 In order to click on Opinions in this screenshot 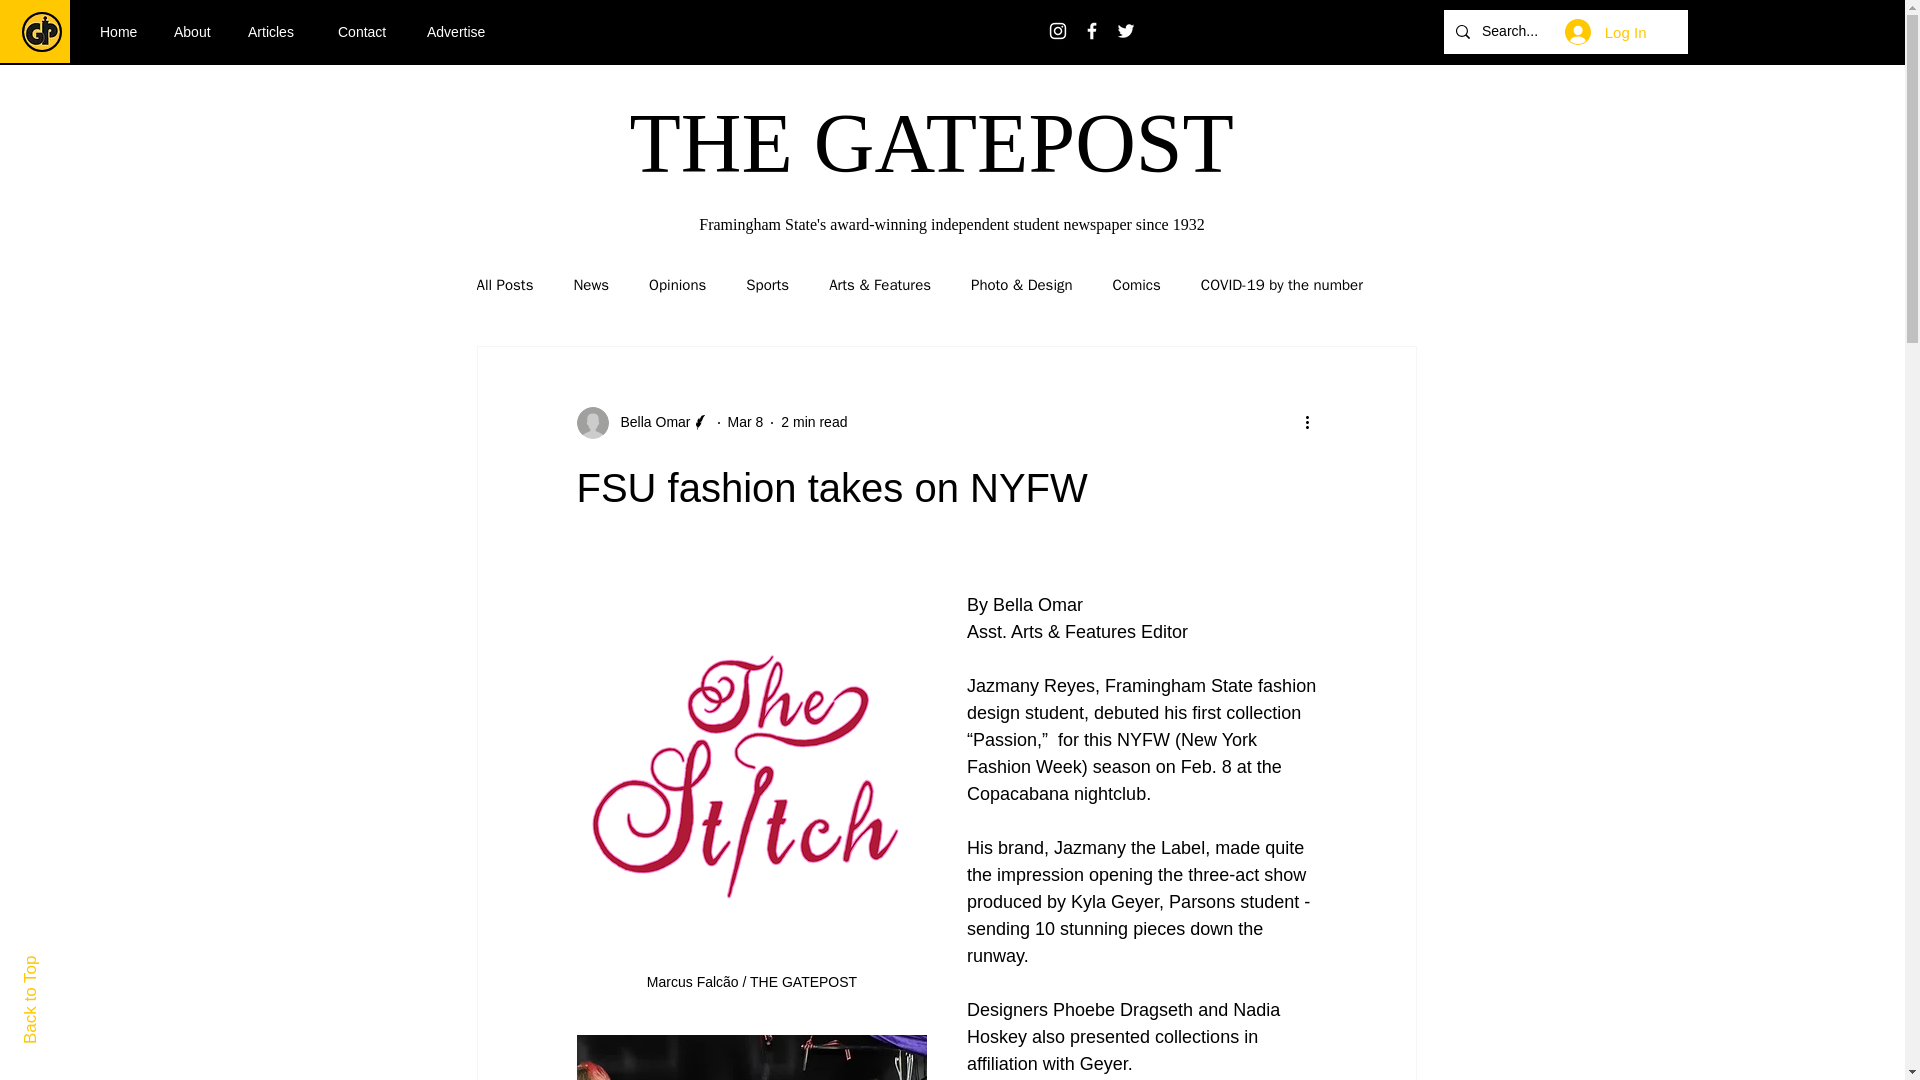, I will do `click(677, 285)`.